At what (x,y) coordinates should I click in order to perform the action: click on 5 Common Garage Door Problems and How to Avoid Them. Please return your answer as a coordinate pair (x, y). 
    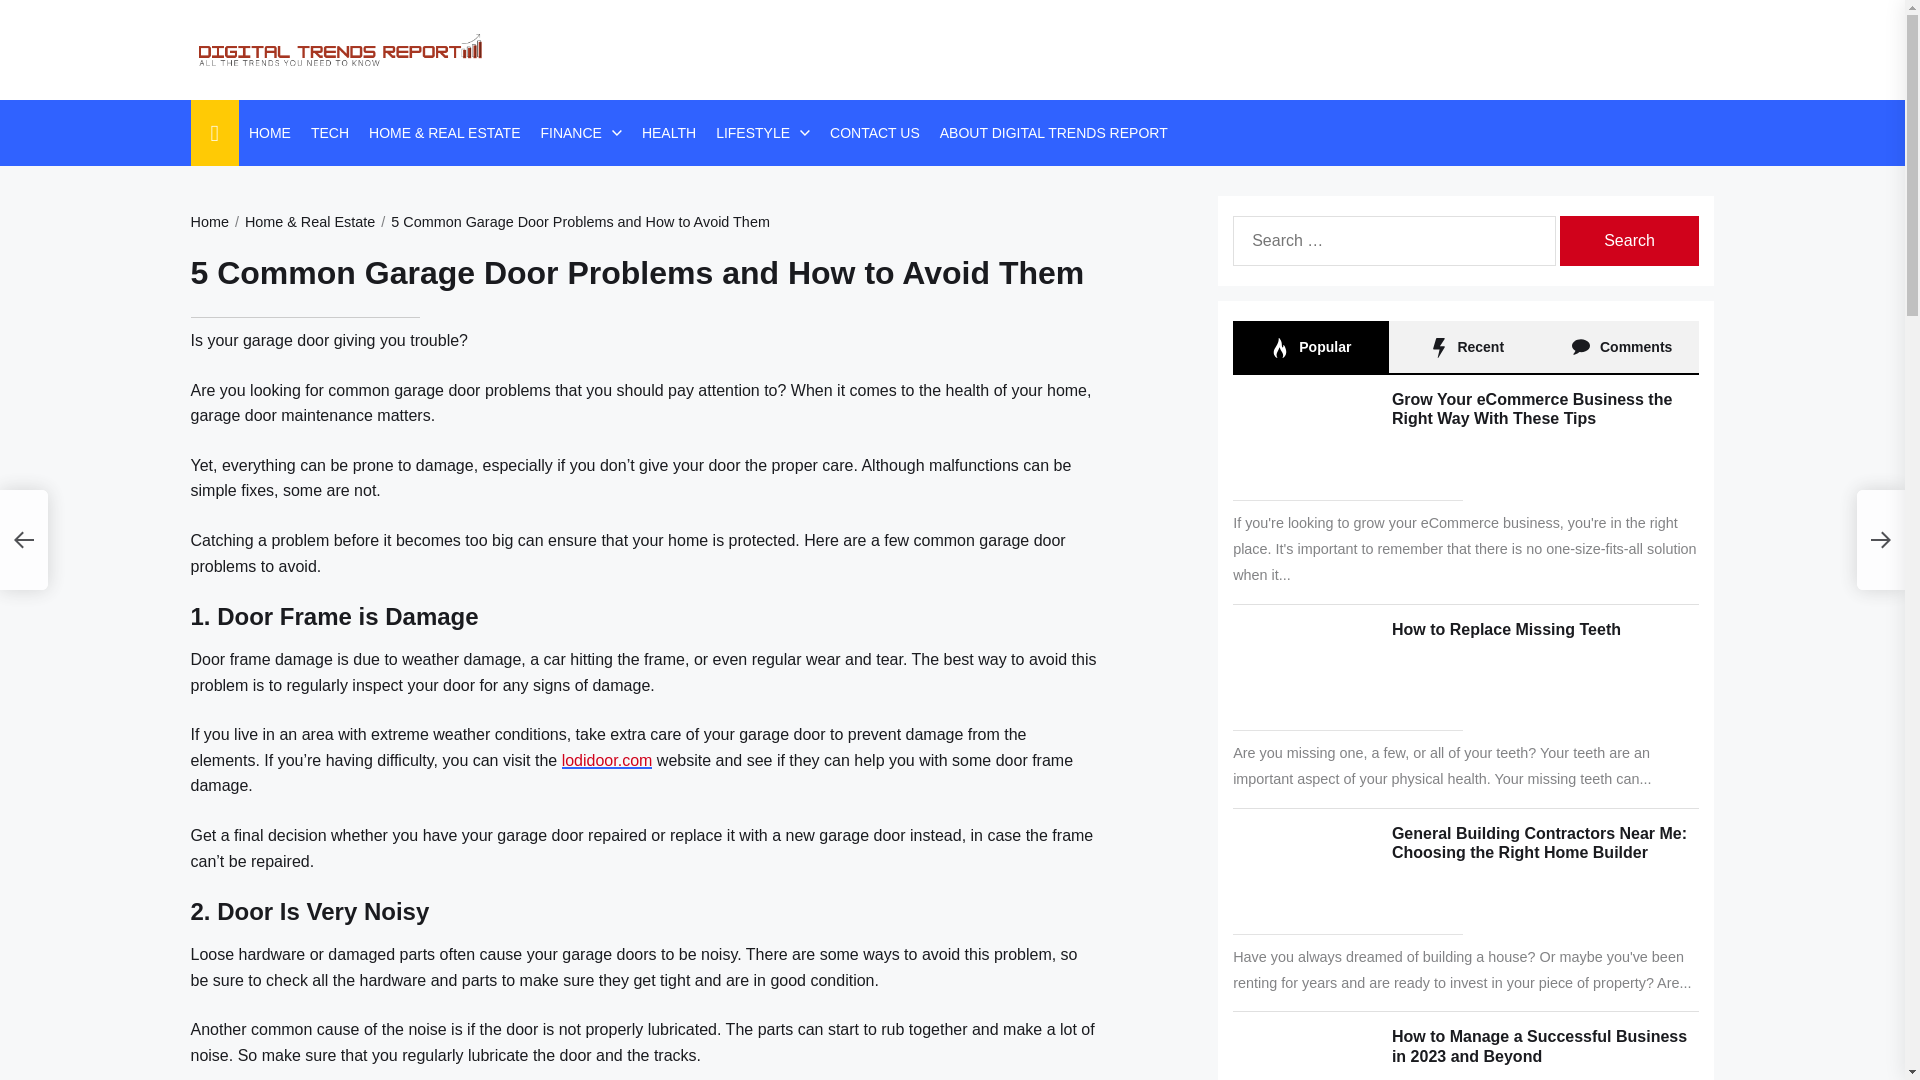
    Looking at the image, I should click on (572, 222).